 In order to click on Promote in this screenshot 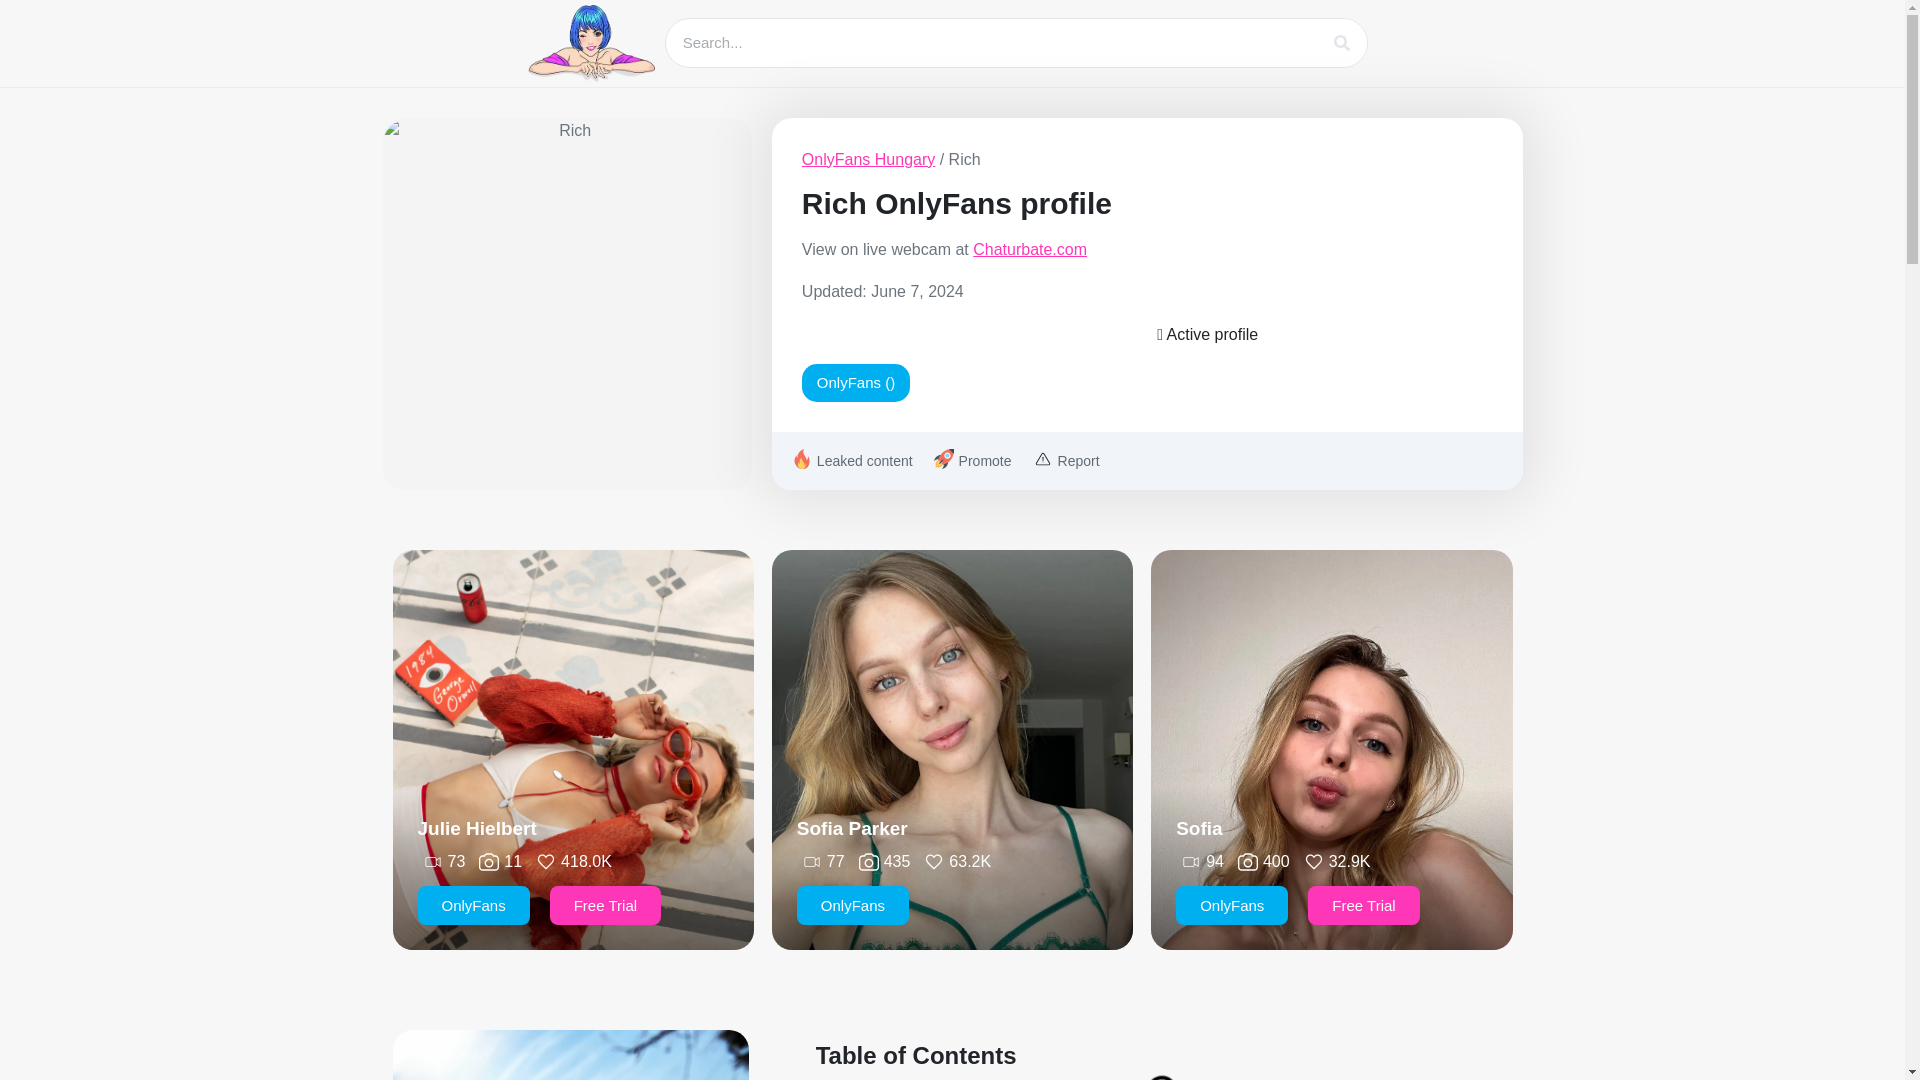, I will do `click(970, 461)`.